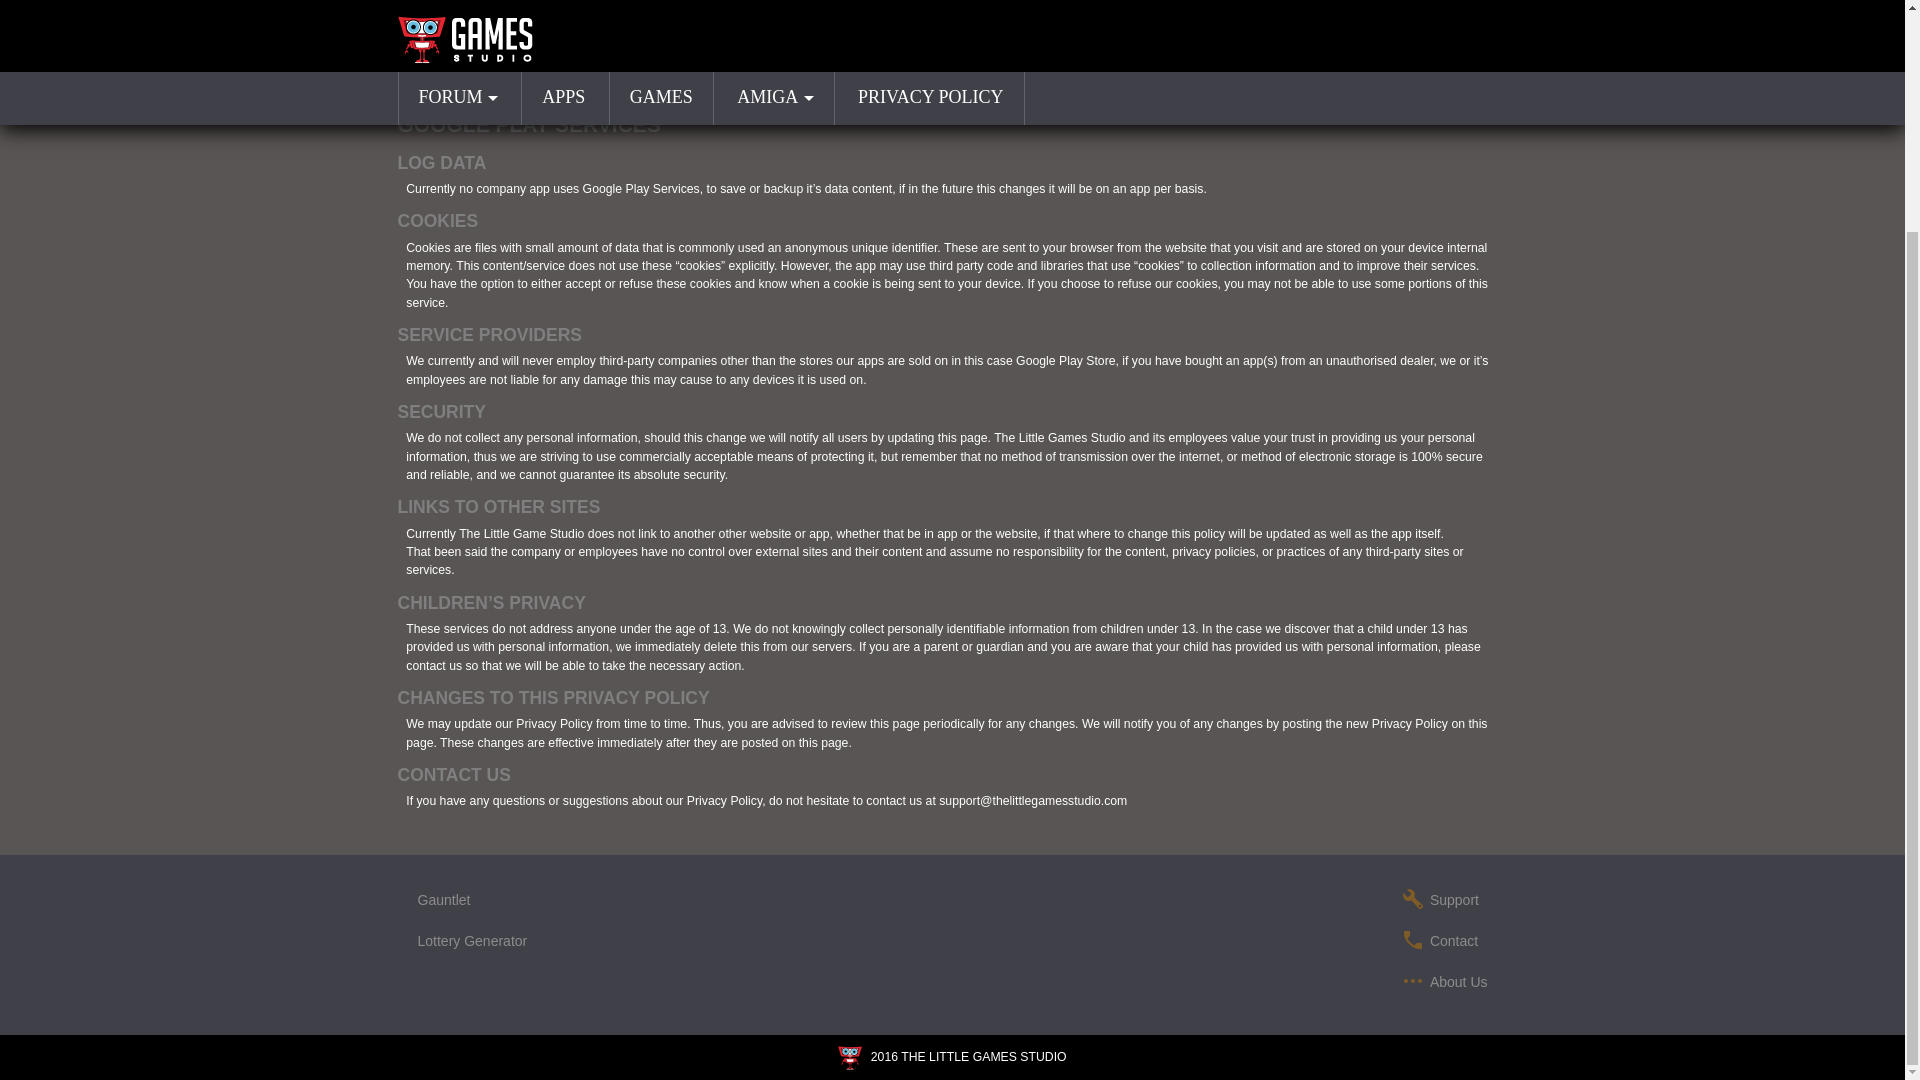  What do you see at coordinates (1454, 941) in the screenshot?
I see `Contact` at bounding box center [1454, 941].